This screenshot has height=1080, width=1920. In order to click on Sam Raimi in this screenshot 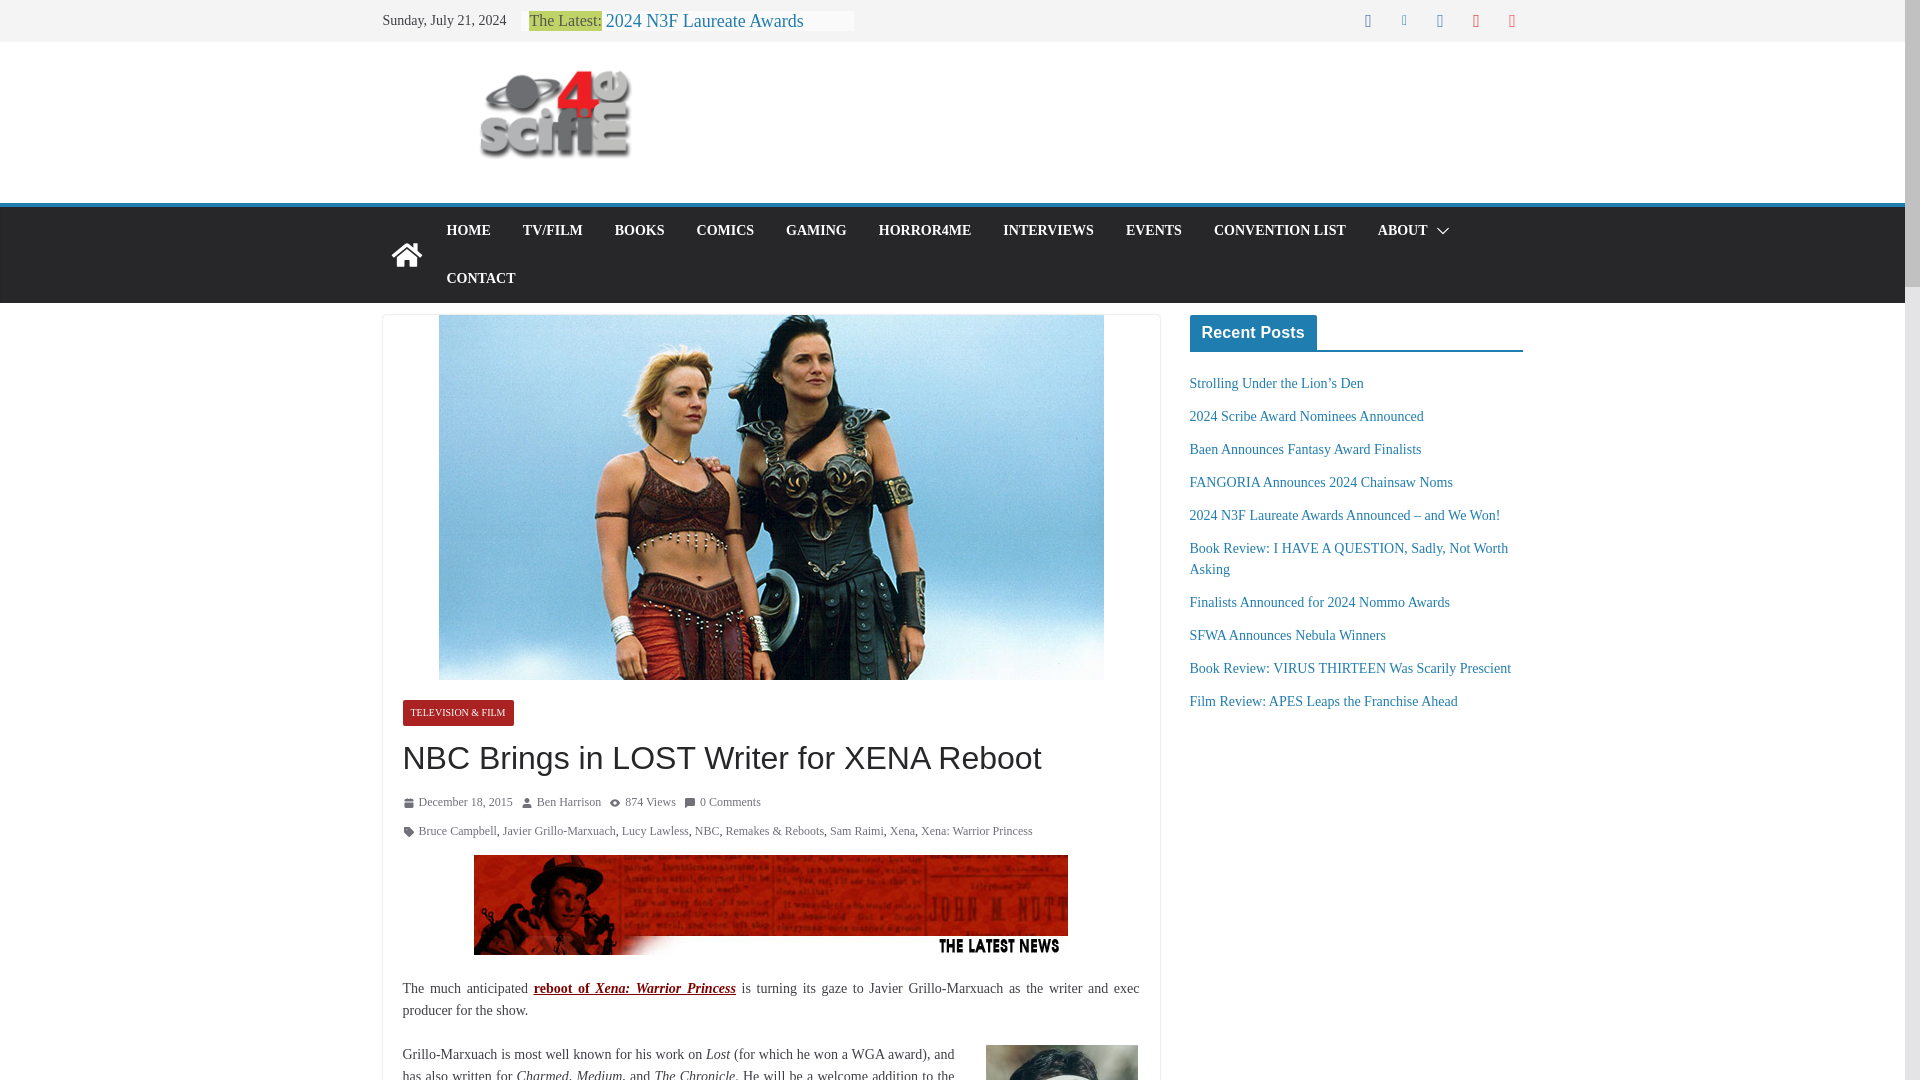, I will do `click(856, 832)`.